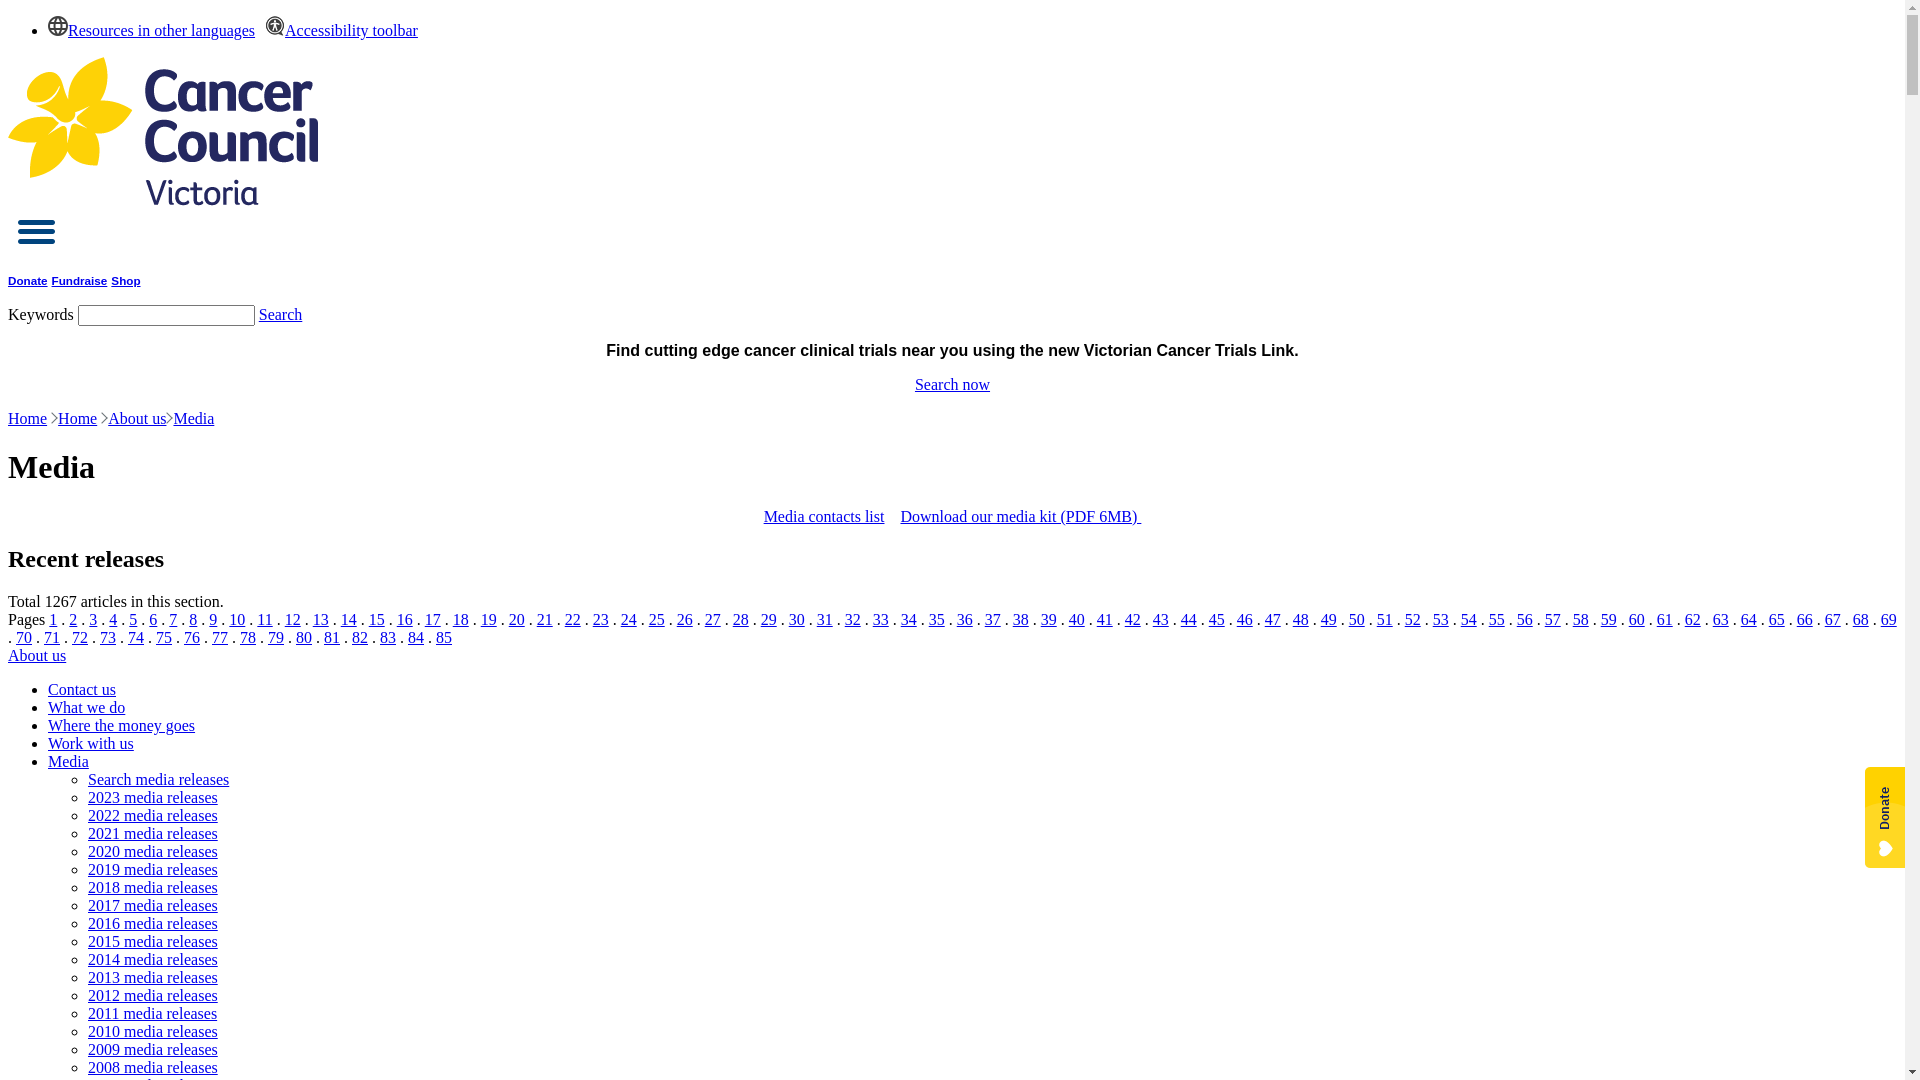  What do you see at coordinates (37, 656) in the screenshot?
I see `About us` at bounding box center [37, 656].